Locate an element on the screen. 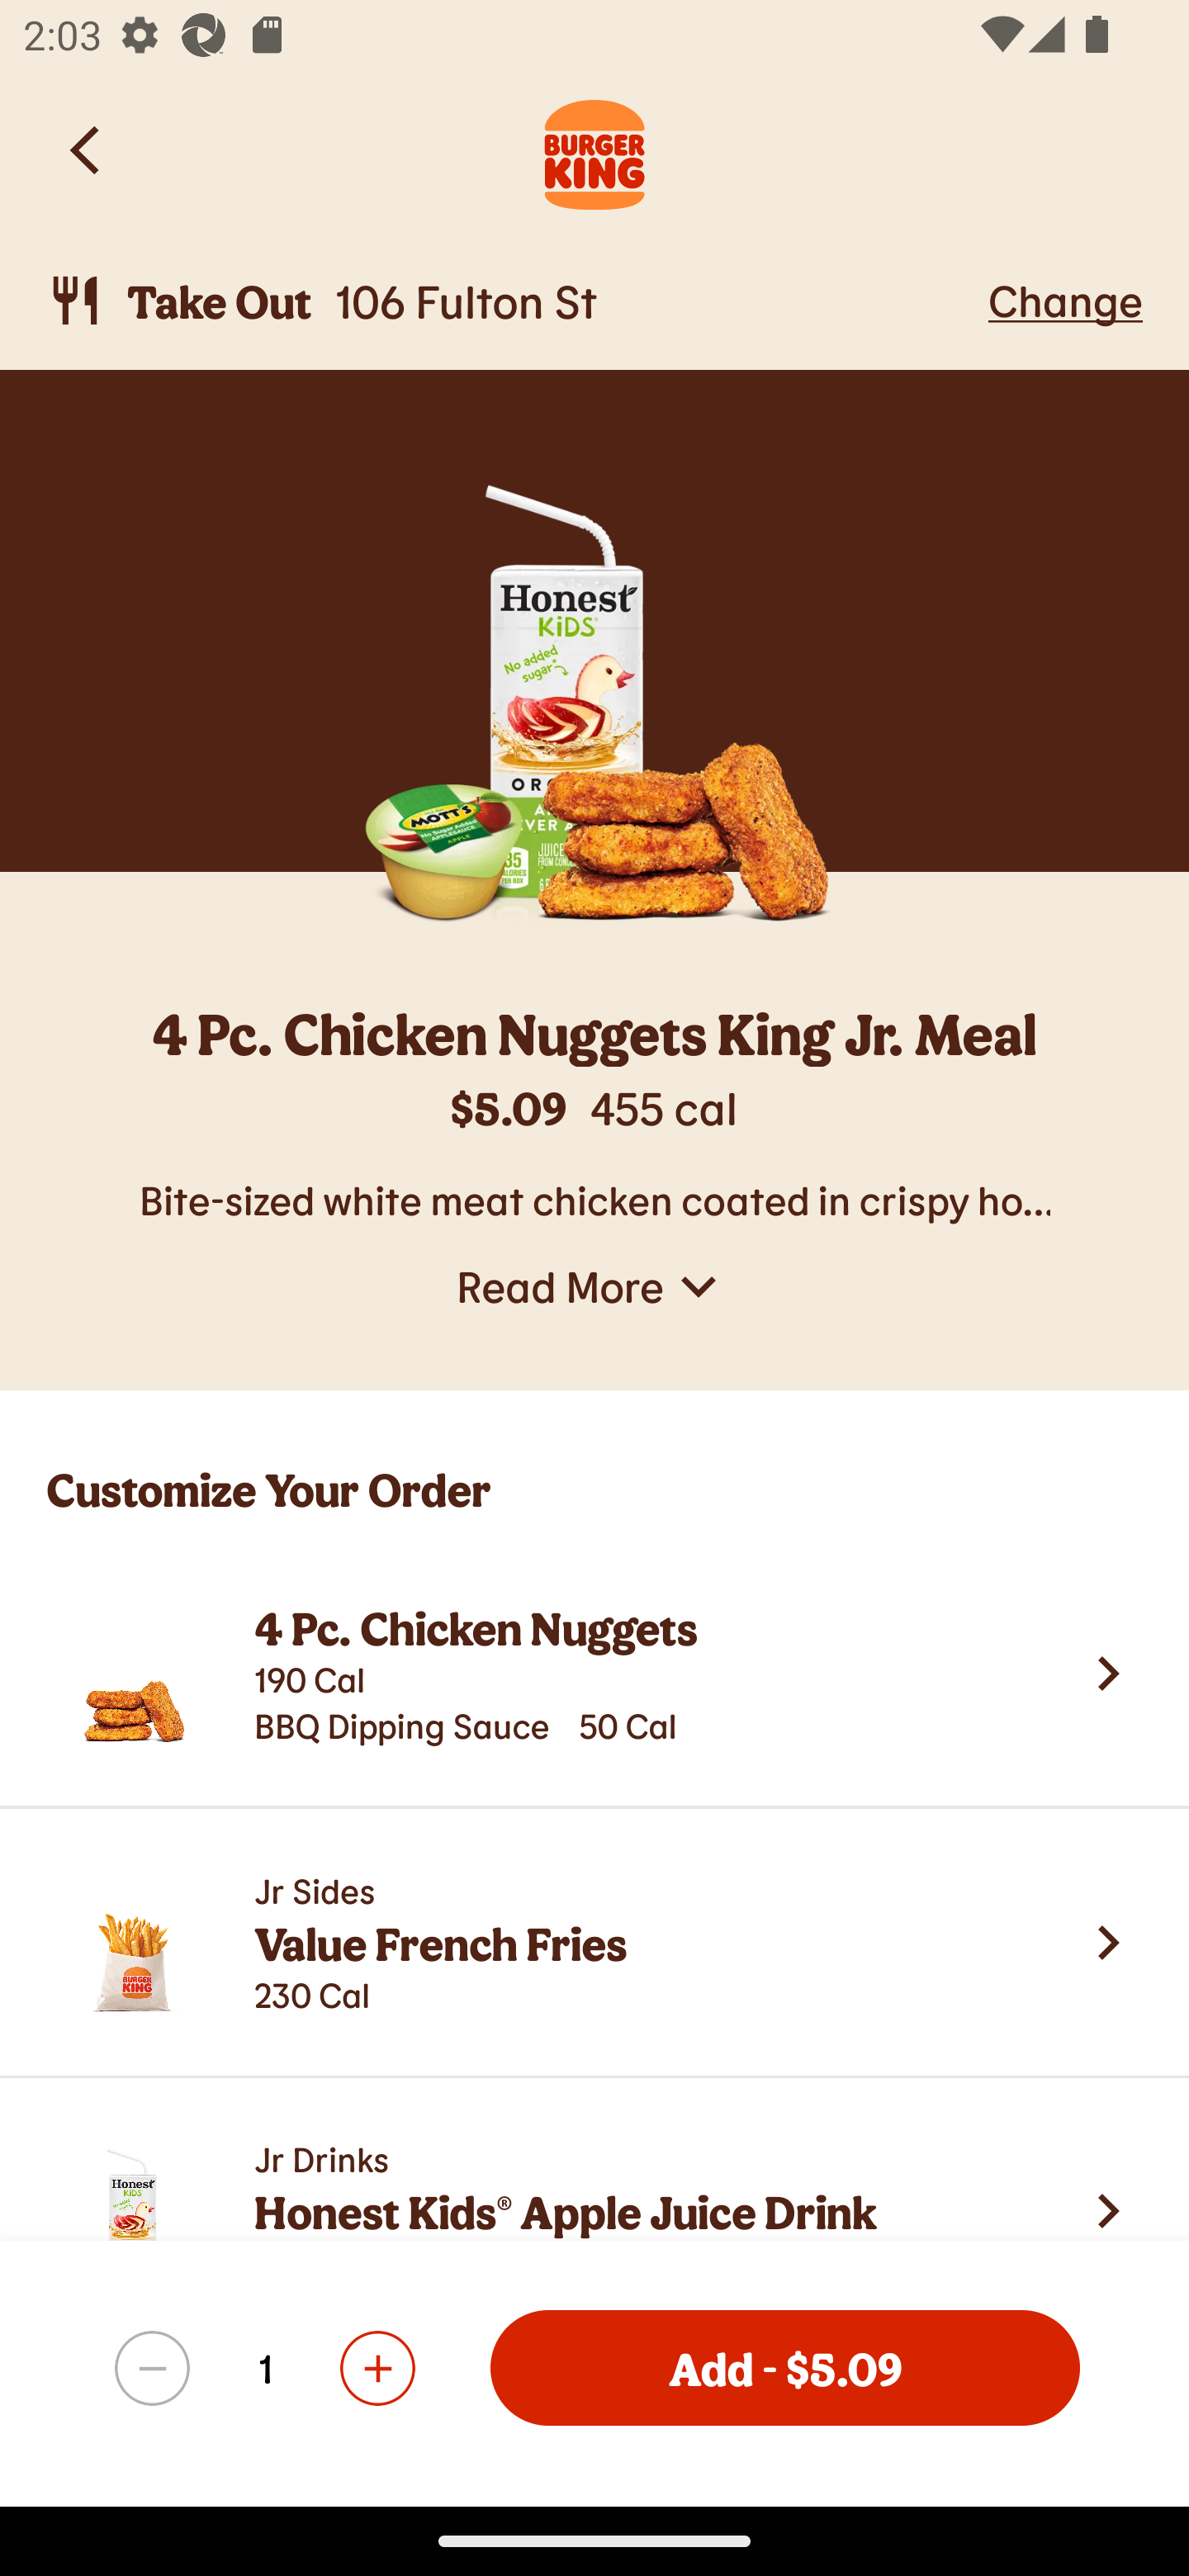  Burger King Logo. Navigate to Home is located at coordinates (594, 150).